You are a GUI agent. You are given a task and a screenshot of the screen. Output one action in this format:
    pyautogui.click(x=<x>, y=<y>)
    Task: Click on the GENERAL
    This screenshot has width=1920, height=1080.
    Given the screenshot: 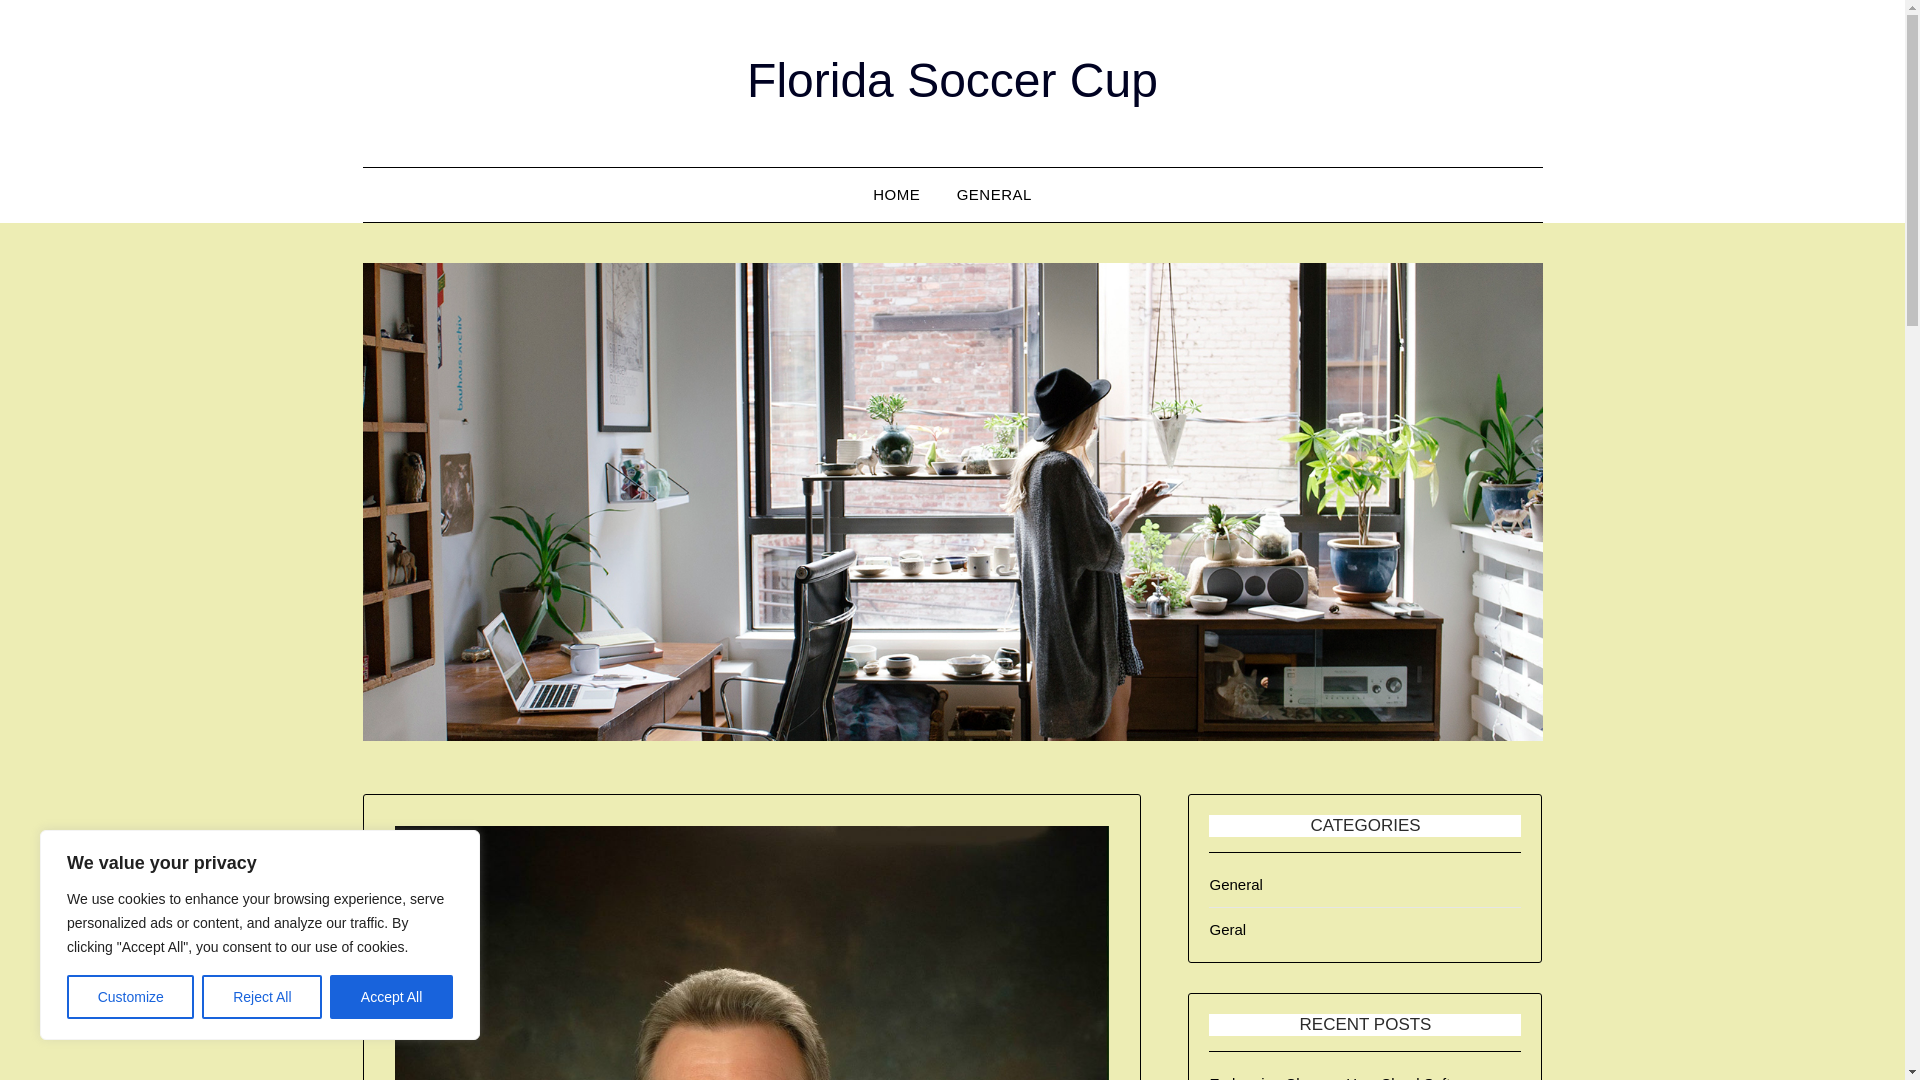 What is the action you would take?
    pyautogui.click(x=994, y=195)
    